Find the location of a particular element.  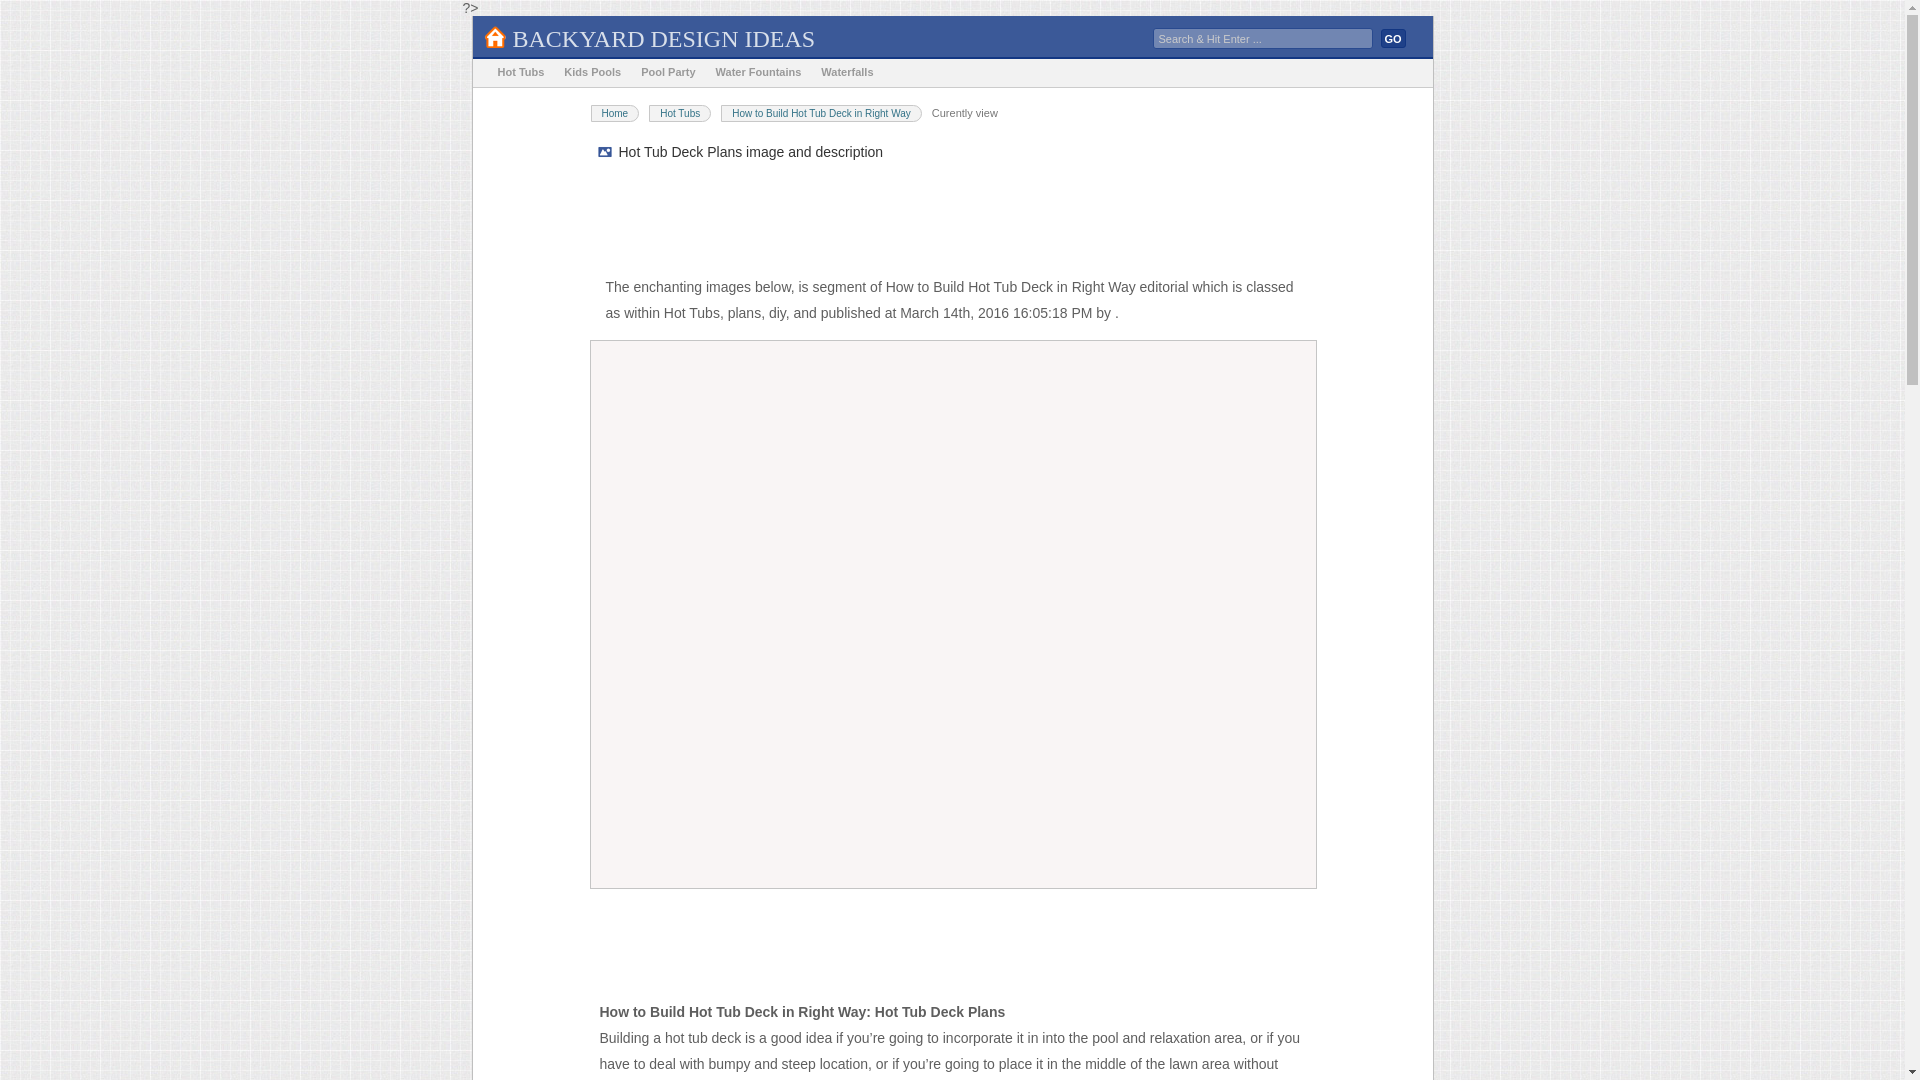

Water Fountains is located at coordinates (759, 72).